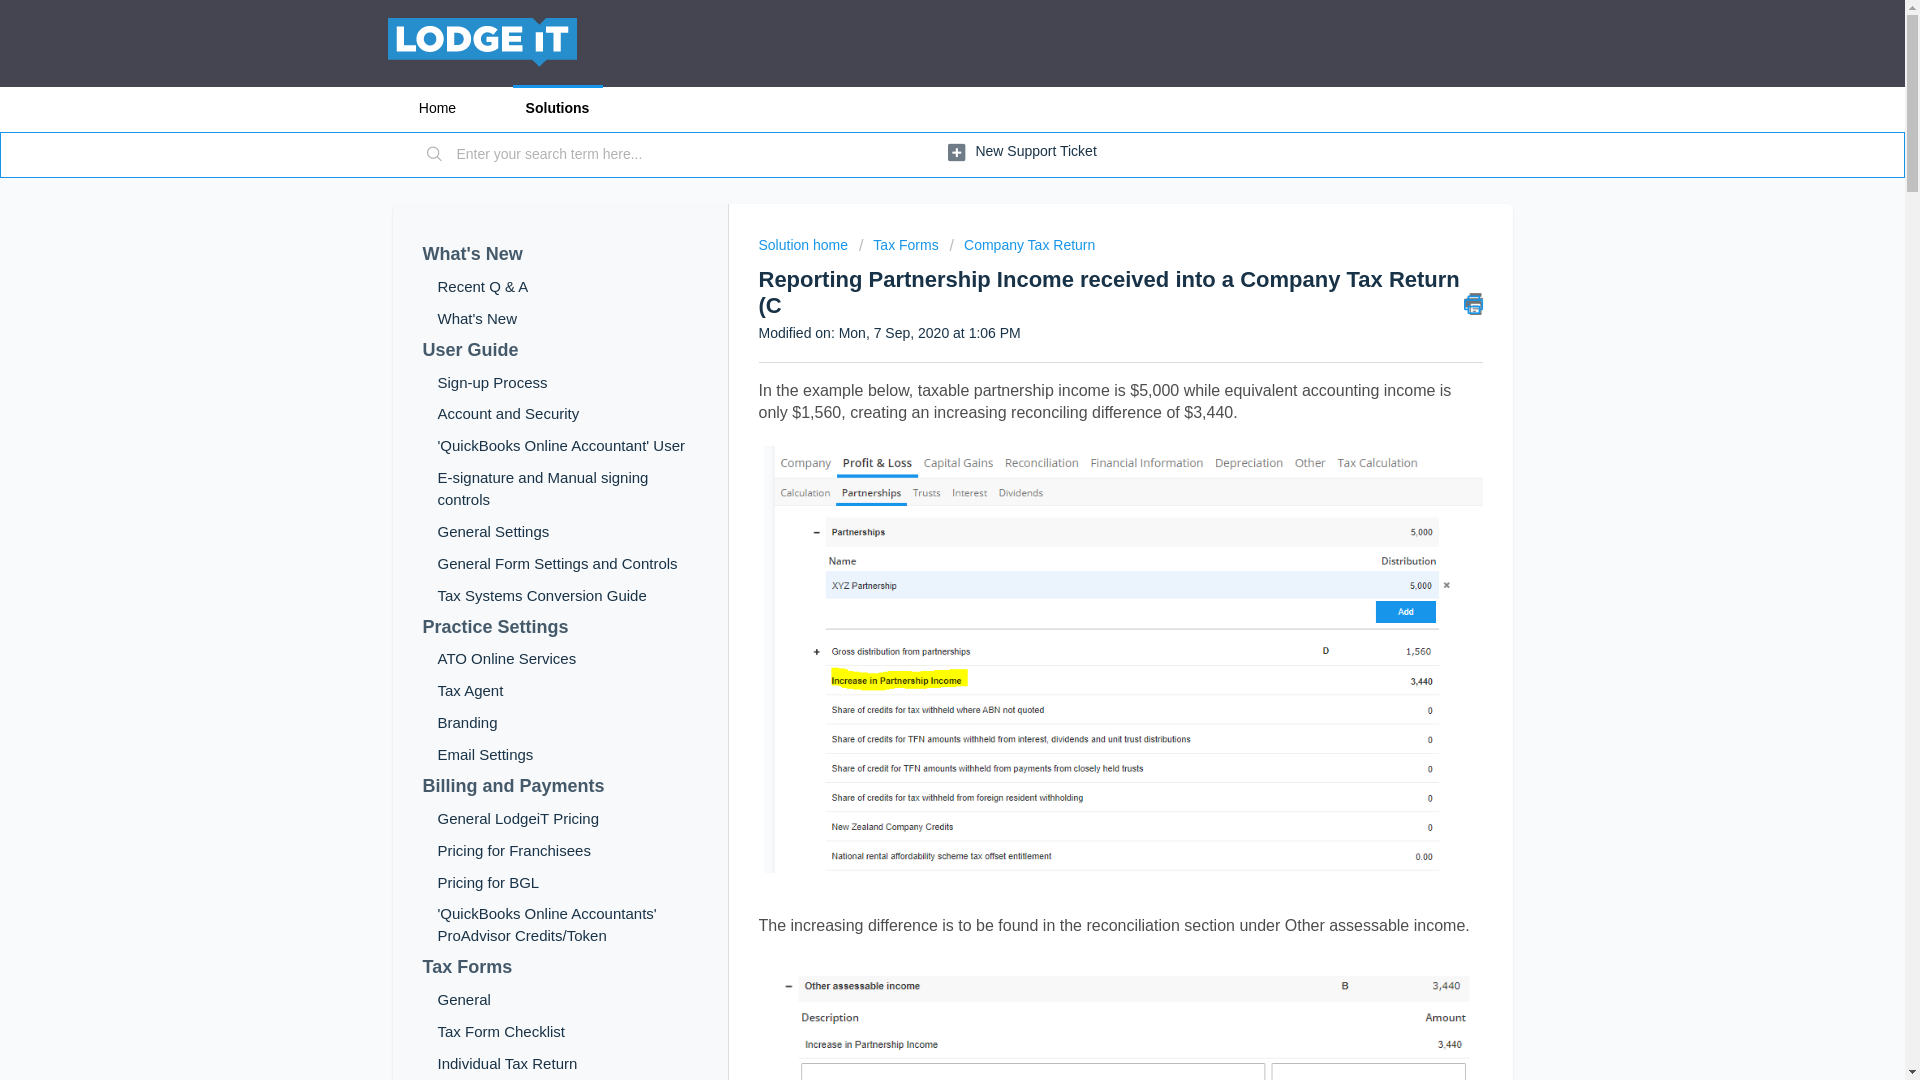  I want to click on General LodgeiT Pricing, so click(568, 819).